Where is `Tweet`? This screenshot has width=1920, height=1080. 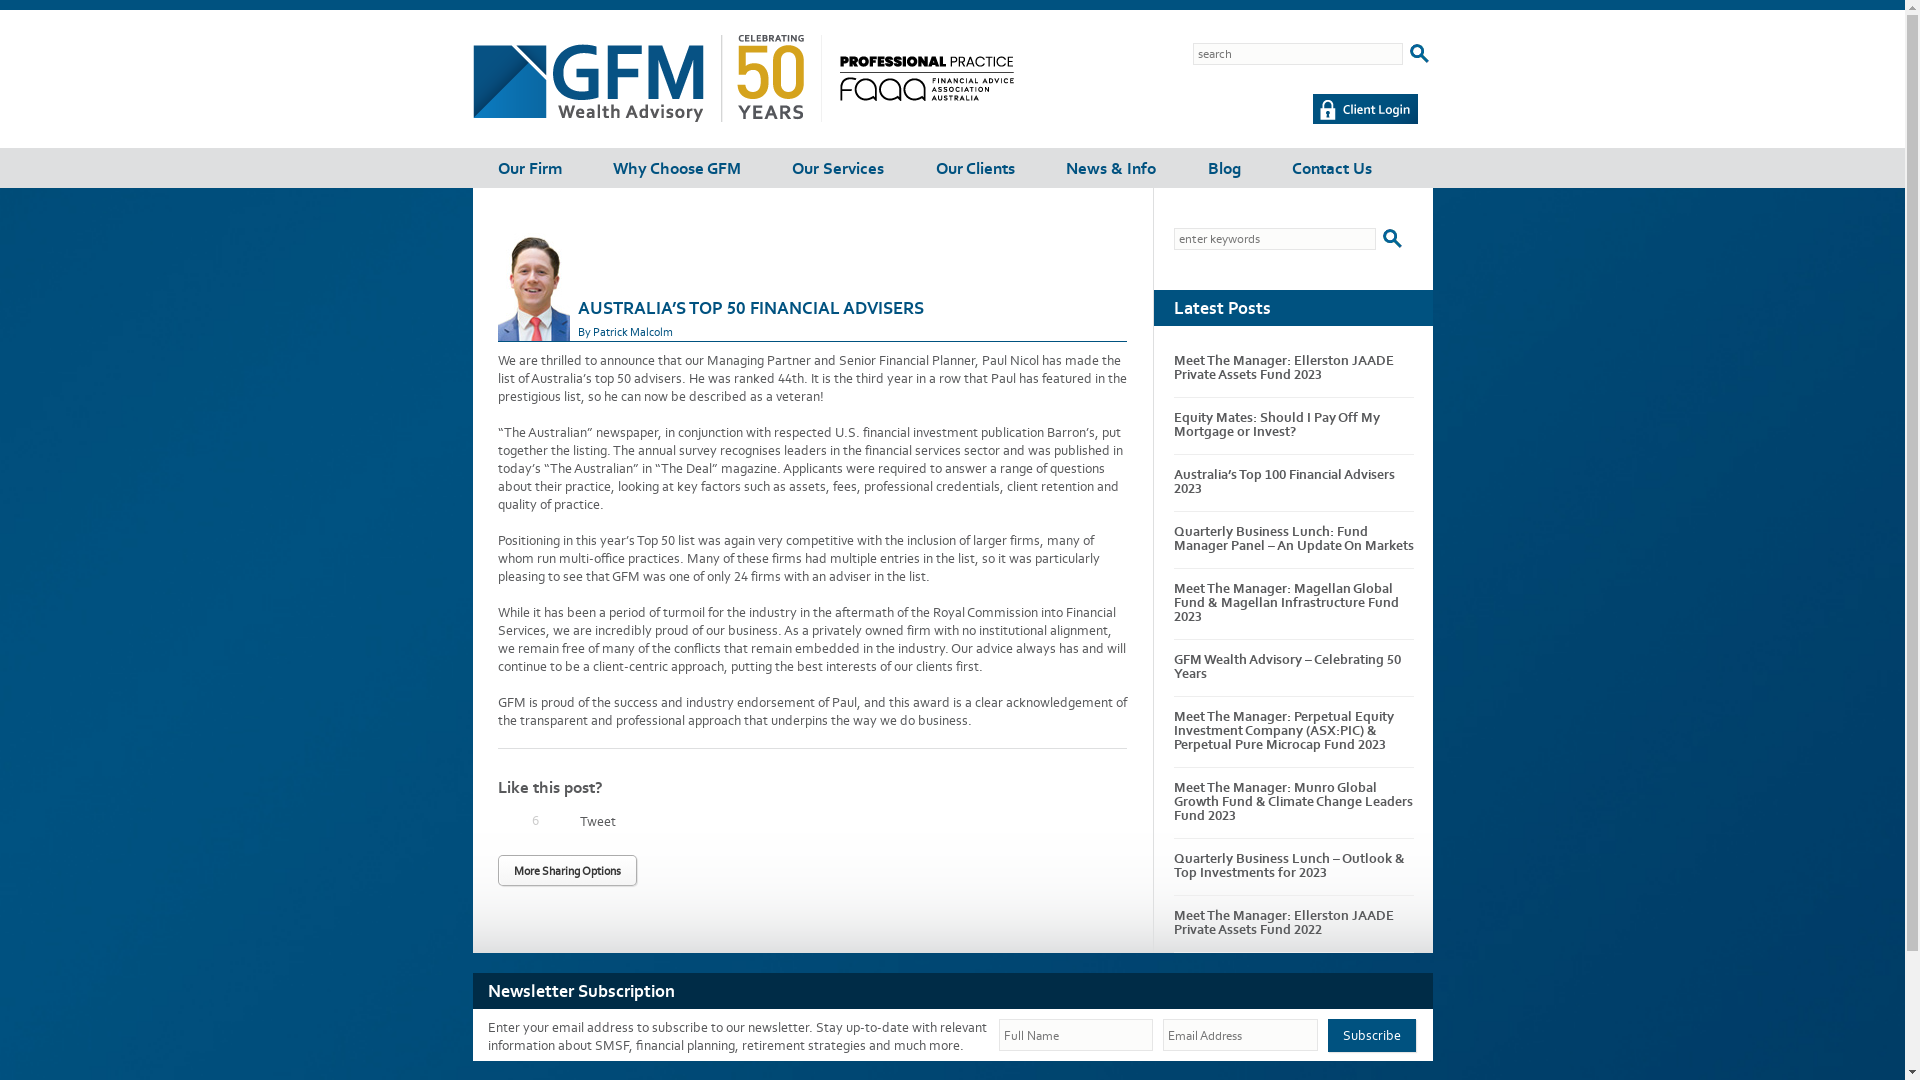 Tweet is located at coordinates (598, 822).